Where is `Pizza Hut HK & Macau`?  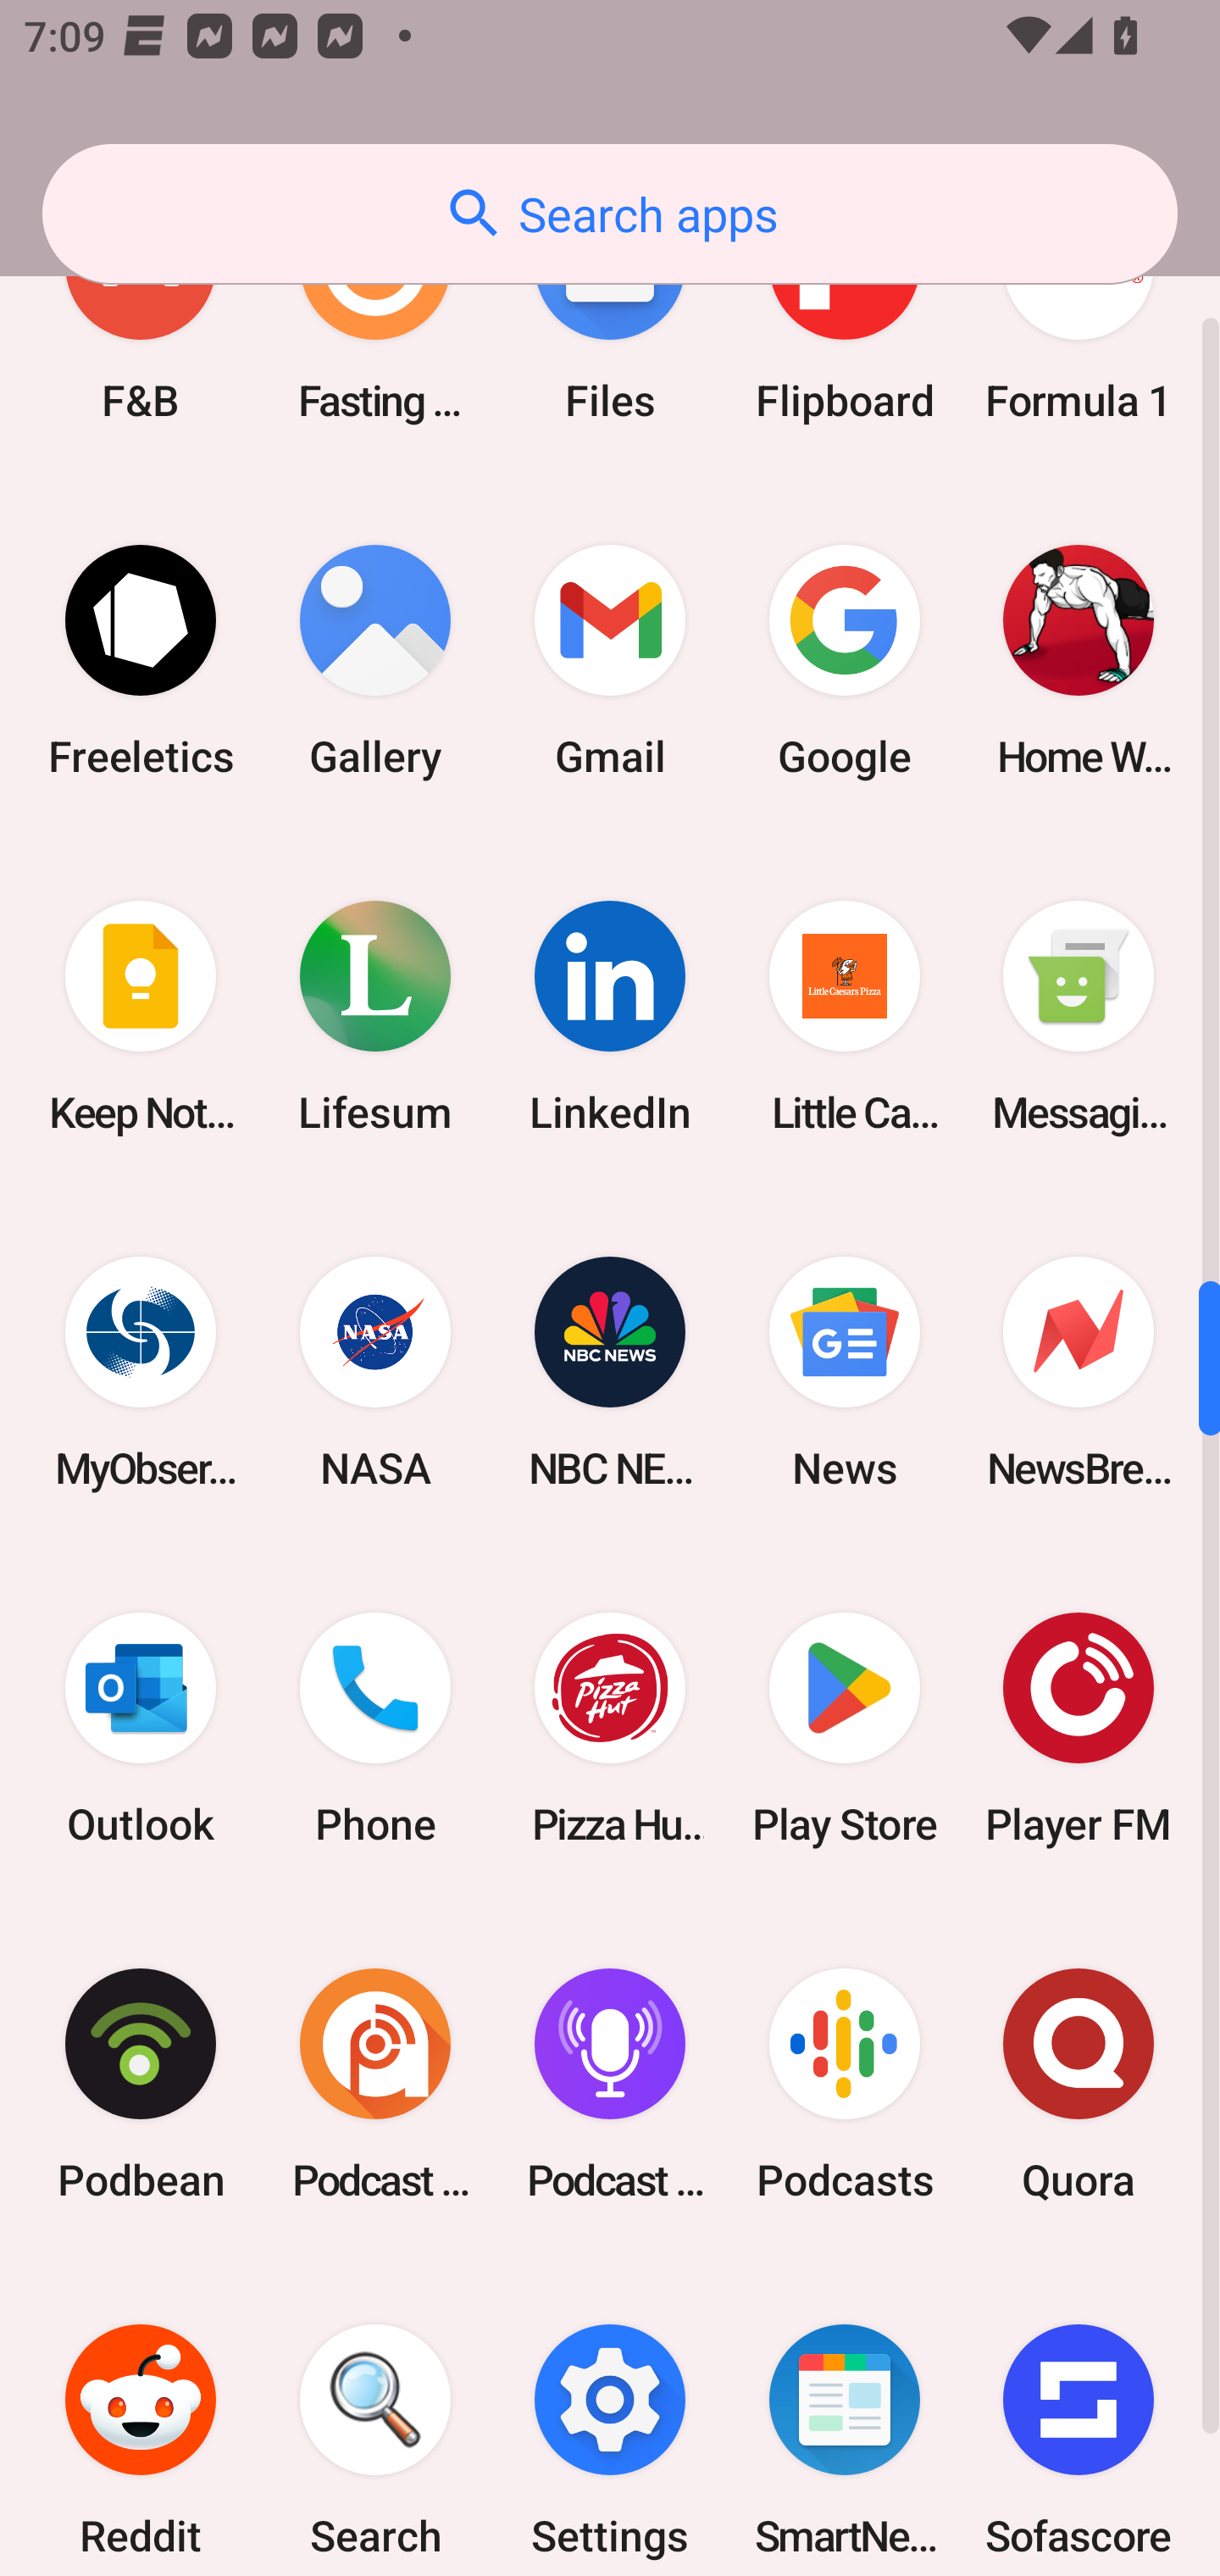
Pizza Hut HK & Macau is located at coordinates (610, 1729).